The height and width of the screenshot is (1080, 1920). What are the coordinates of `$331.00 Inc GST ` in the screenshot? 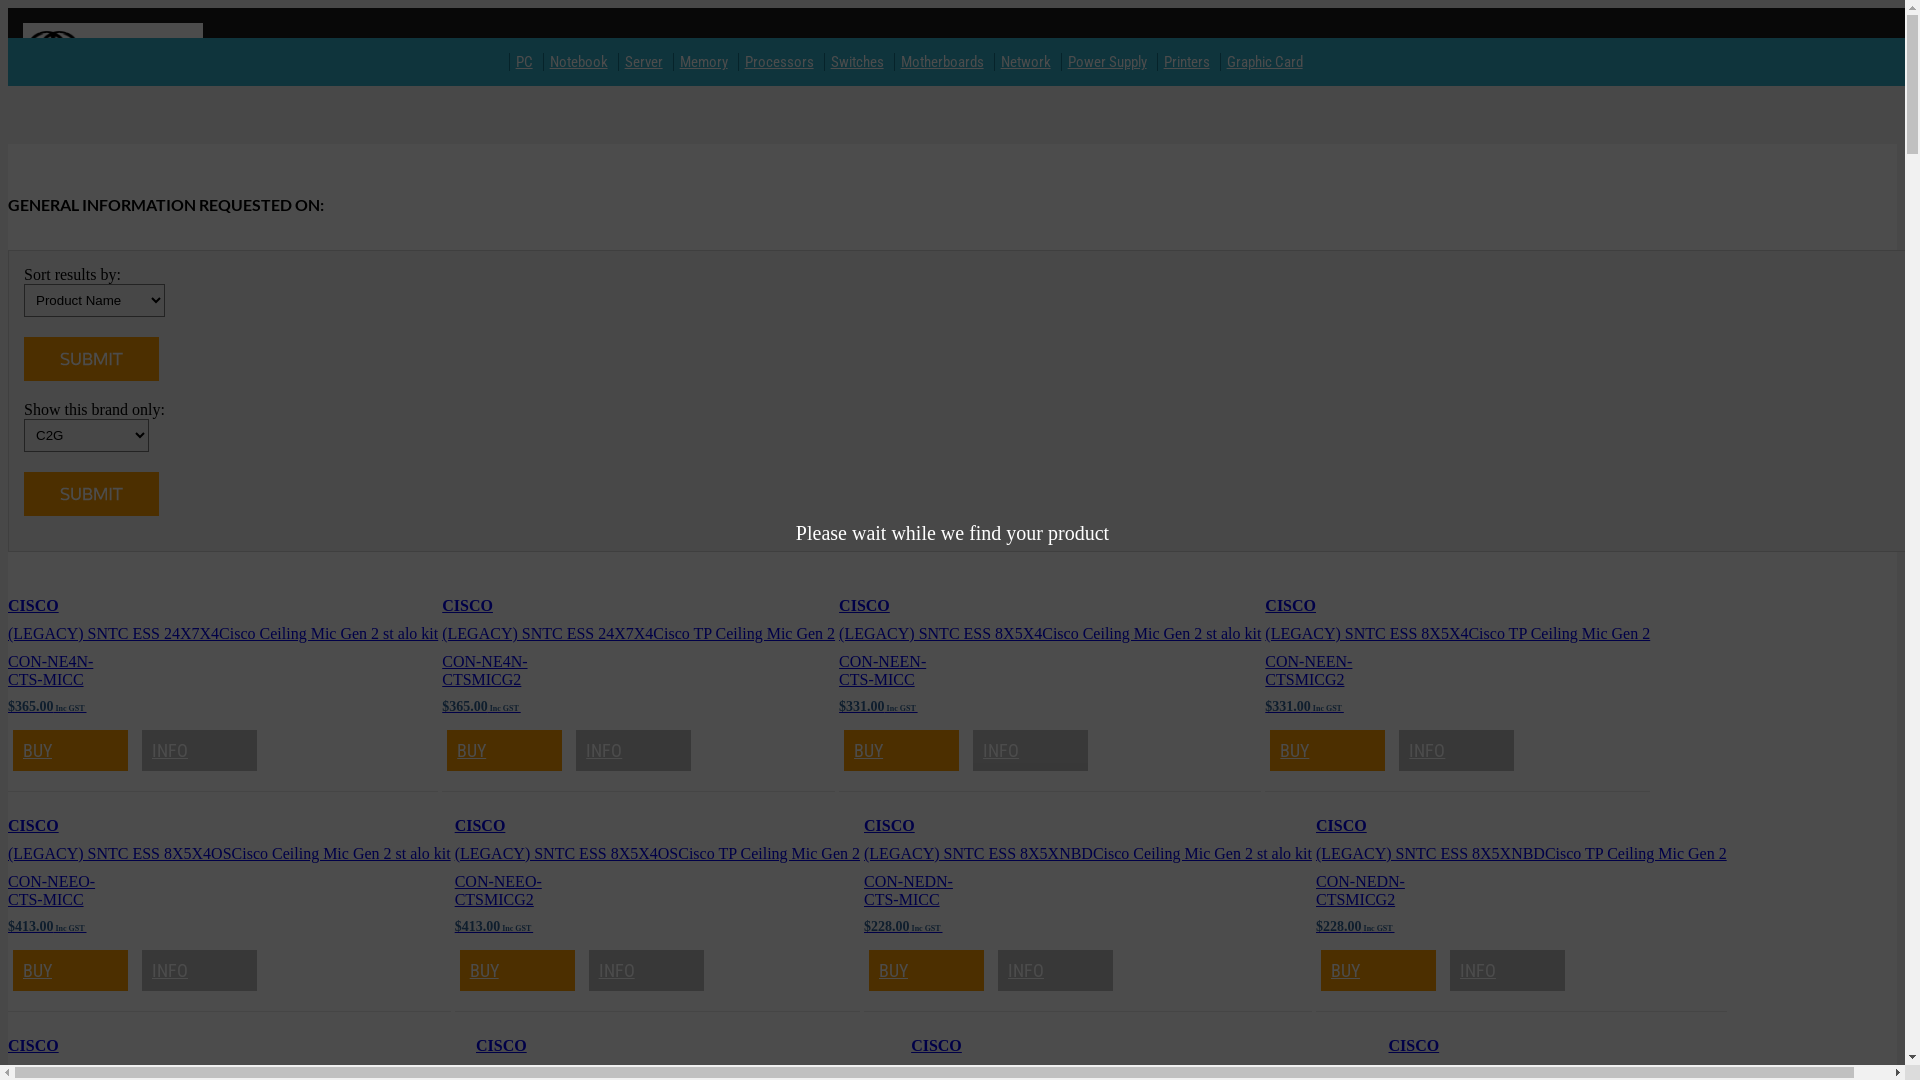 It's located at (878, 706).